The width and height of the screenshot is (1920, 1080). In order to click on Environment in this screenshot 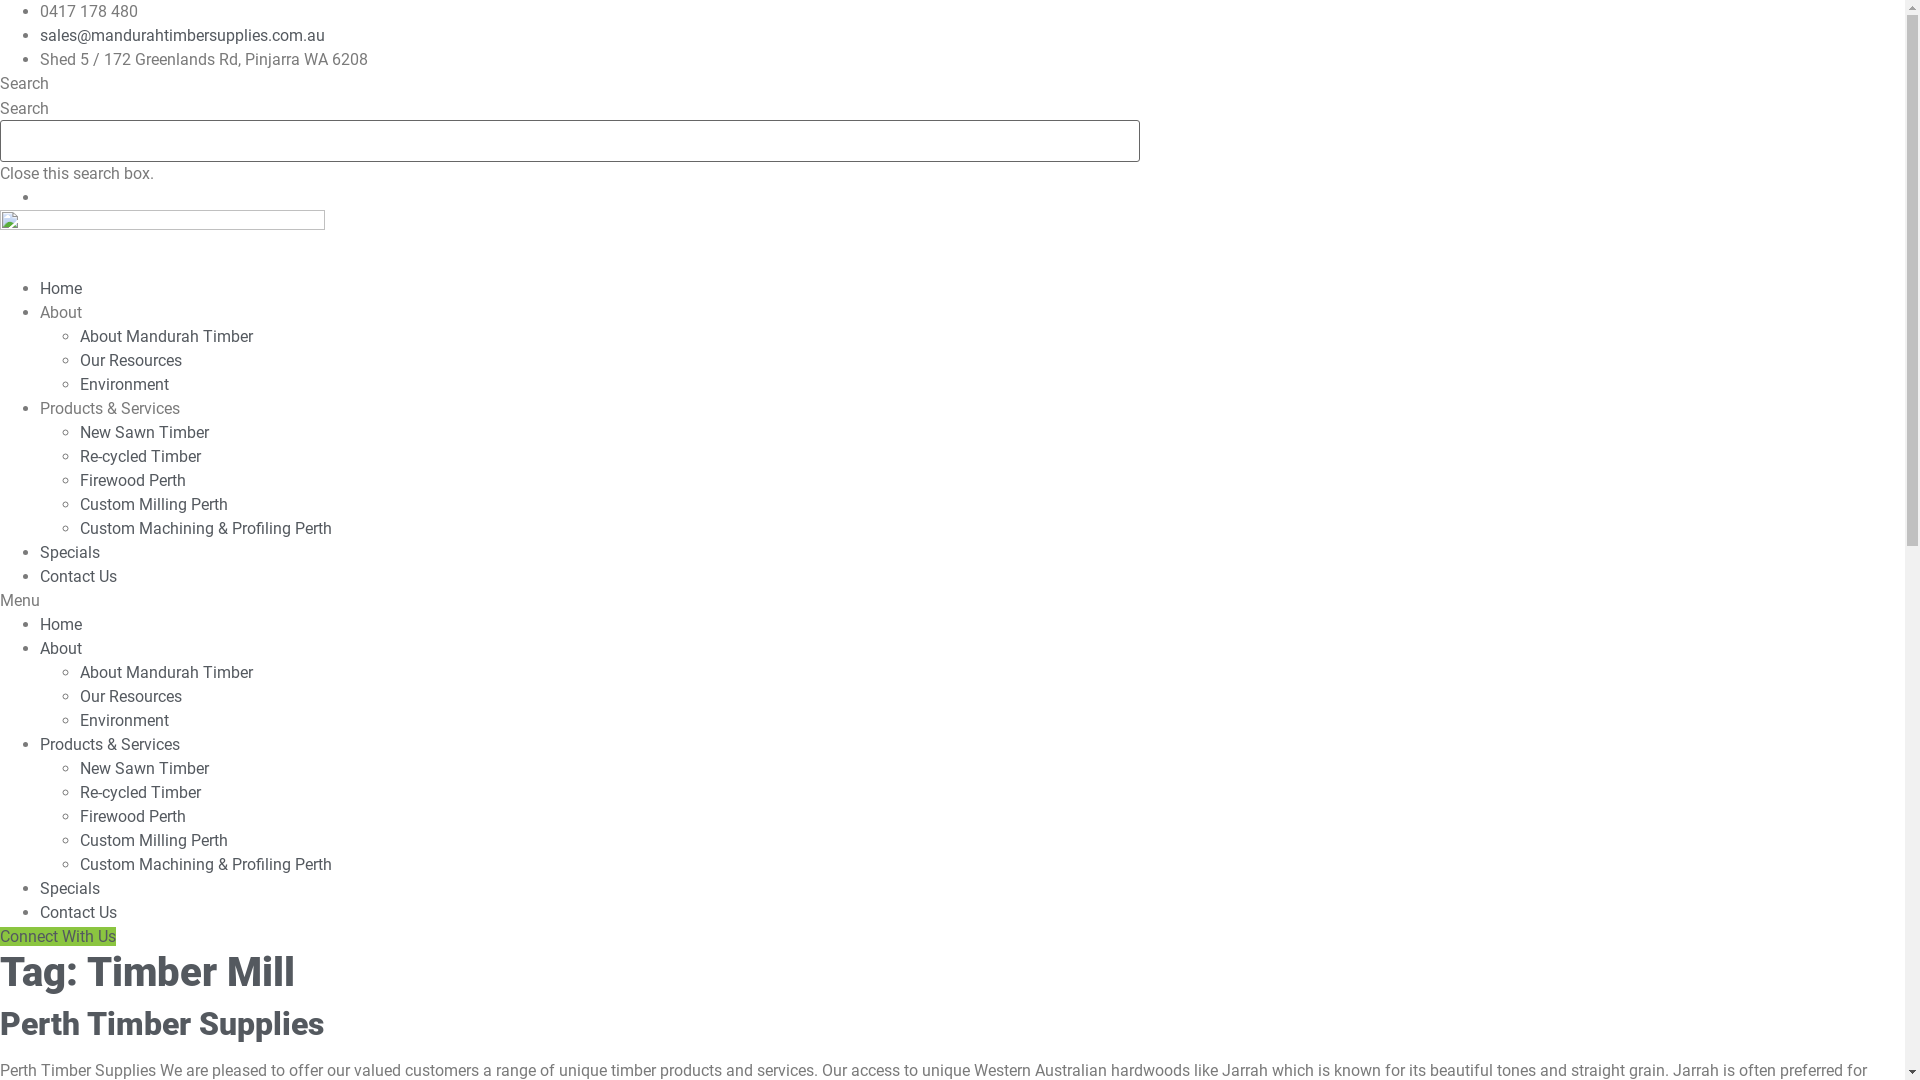, I will do `click(124, 720)`.